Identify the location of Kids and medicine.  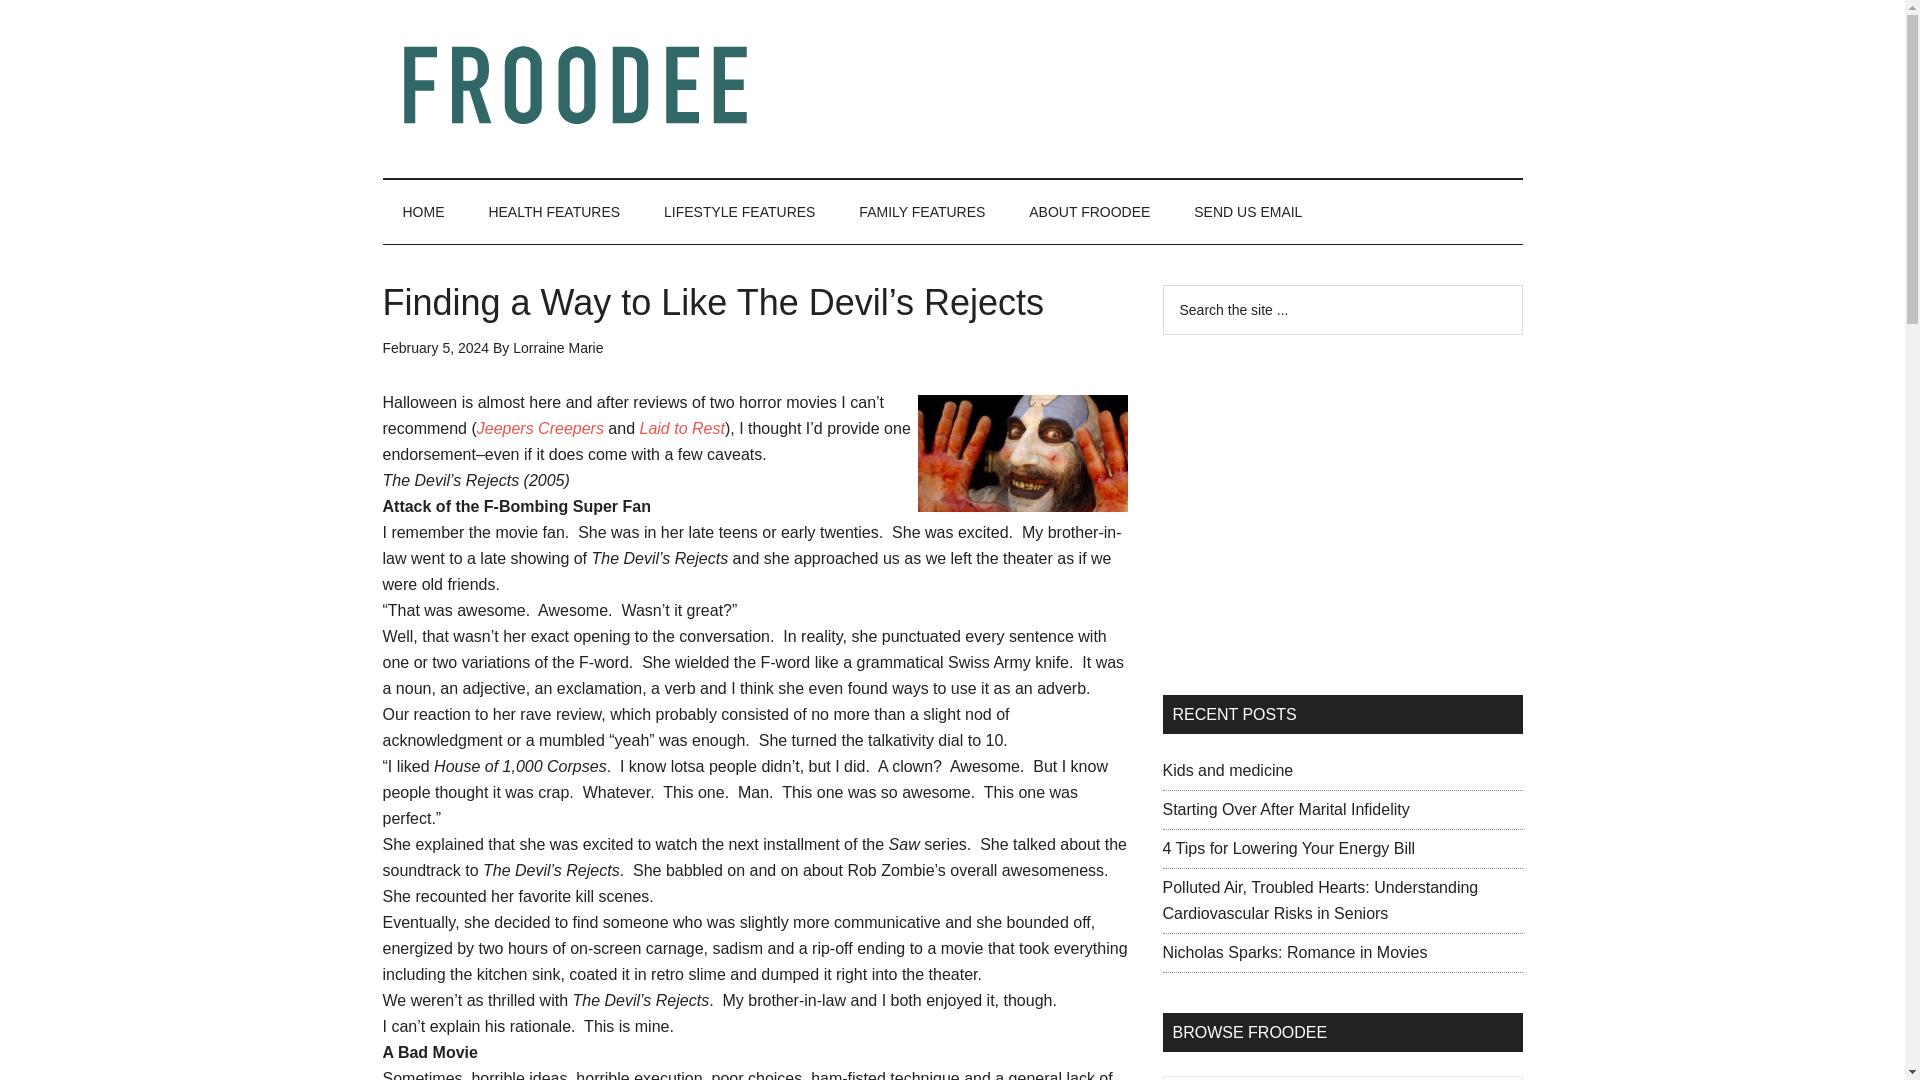
(1226, 770).